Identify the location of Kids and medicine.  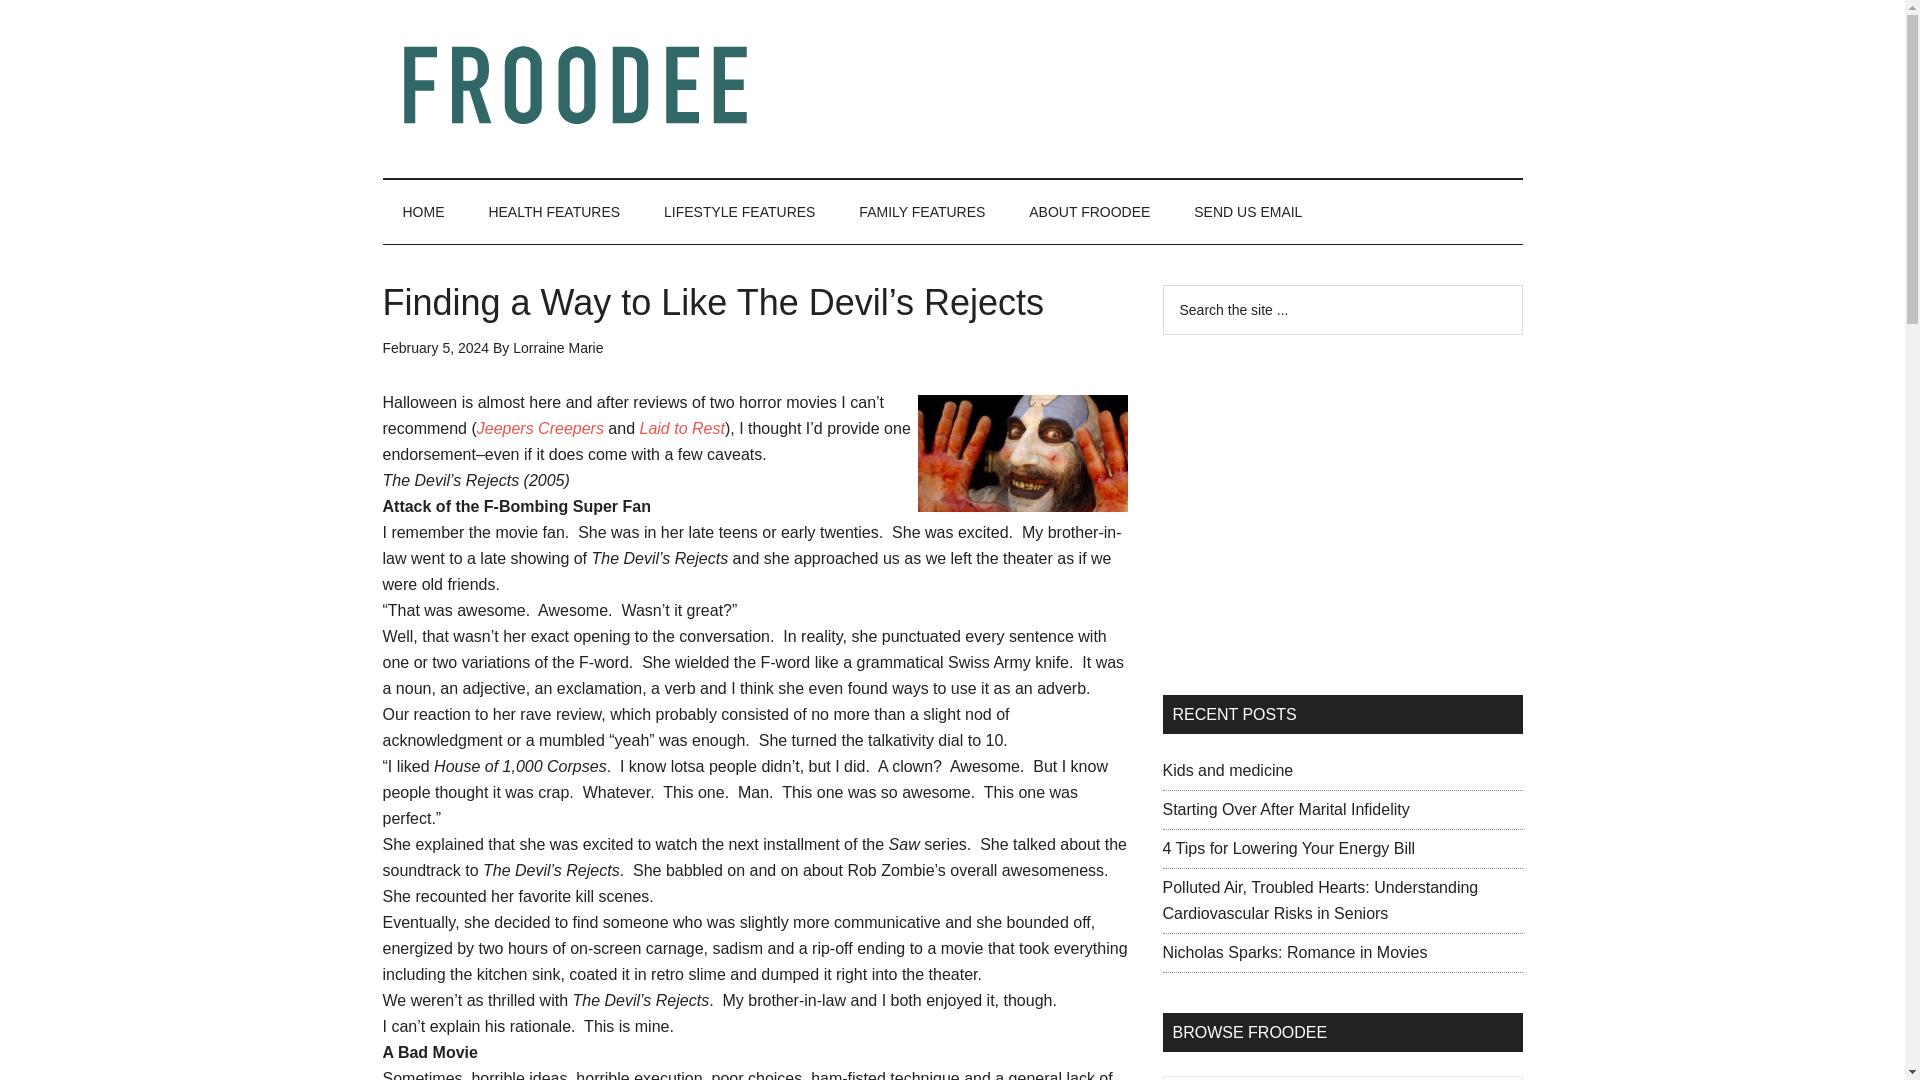
(1226, 770).